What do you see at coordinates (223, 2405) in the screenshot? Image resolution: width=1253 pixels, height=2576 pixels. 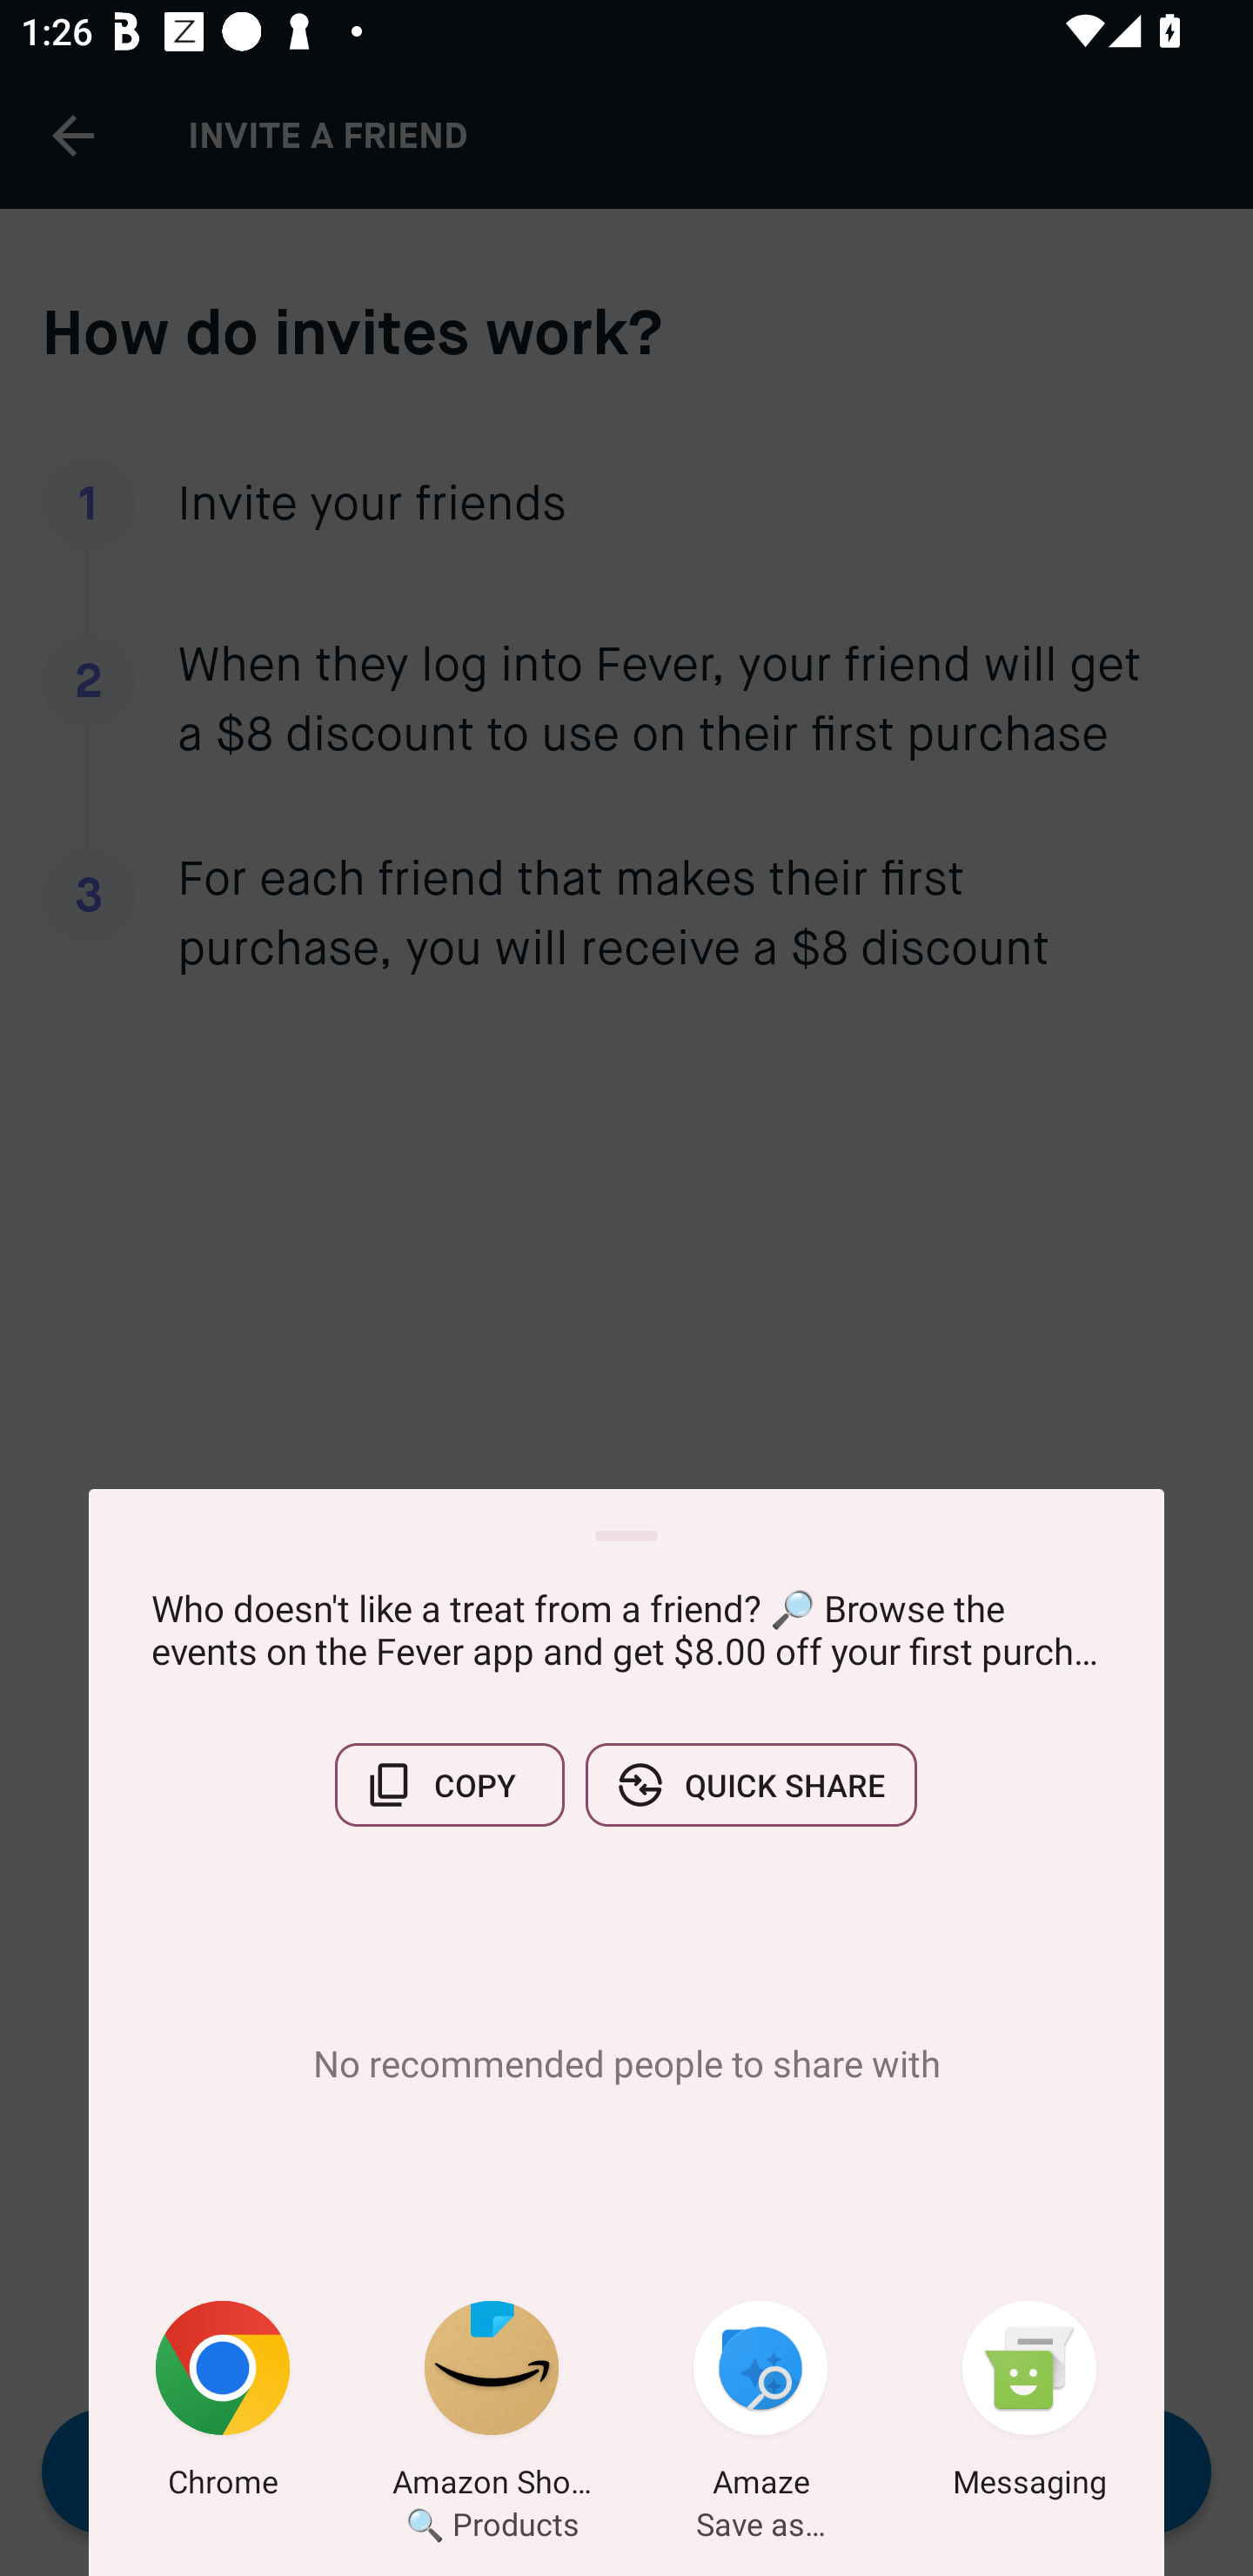 I see `Chrome` at bounding box center [223, 2405].